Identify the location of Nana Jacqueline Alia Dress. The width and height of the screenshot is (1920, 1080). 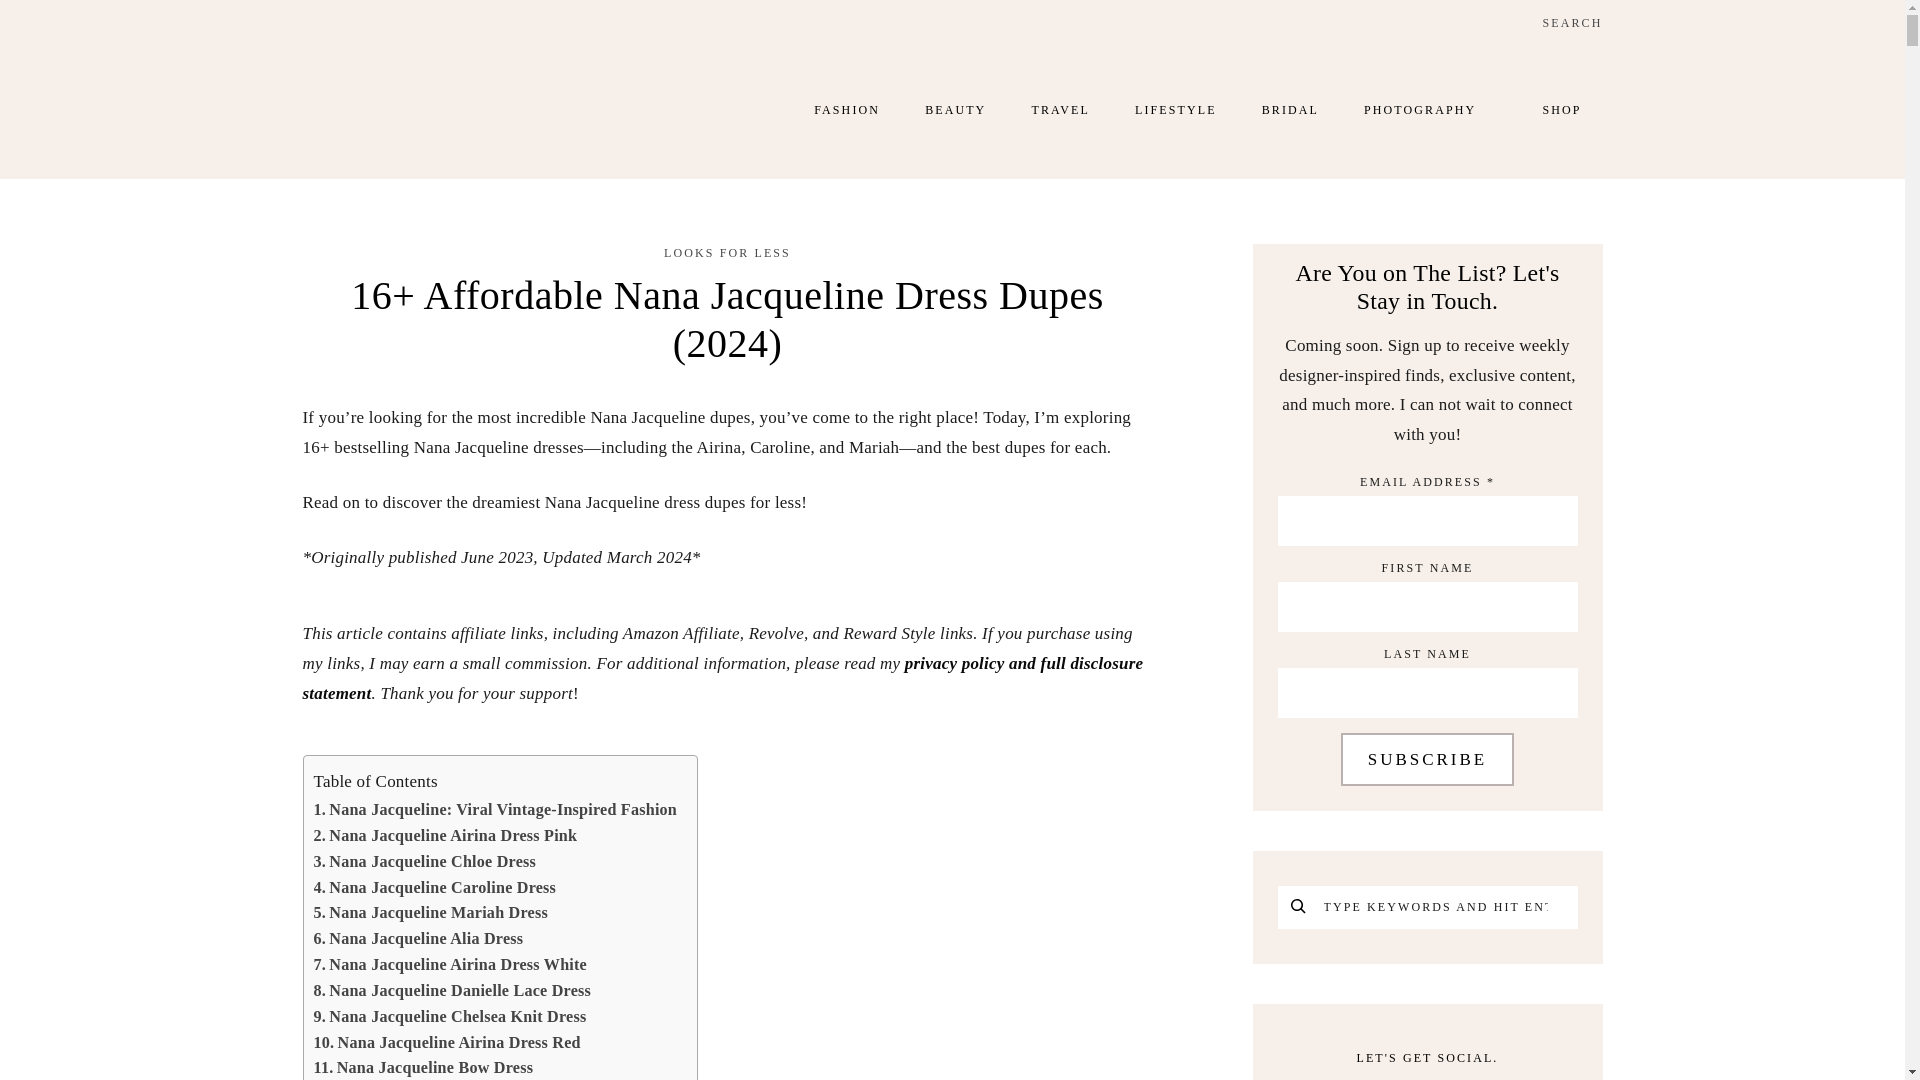
(419, 938).